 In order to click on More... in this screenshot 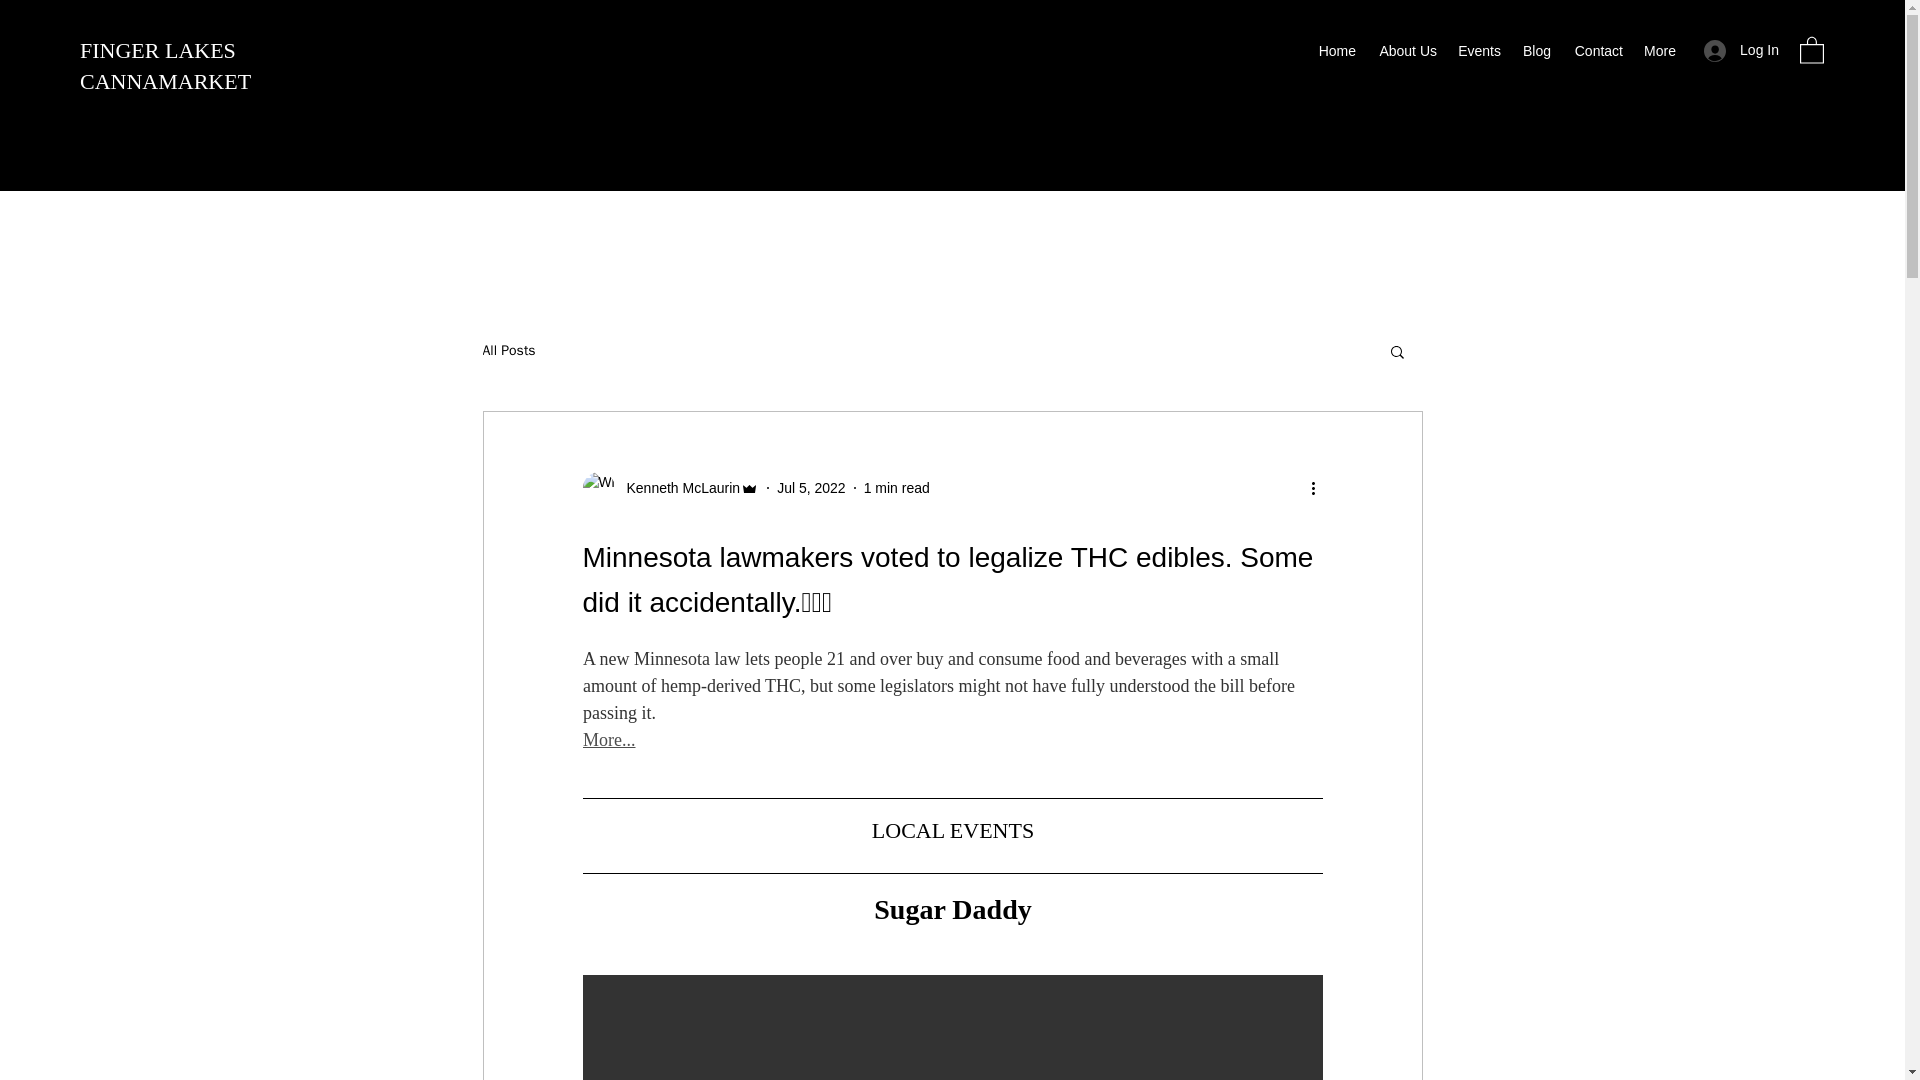, I will do `click(608, 740)`.